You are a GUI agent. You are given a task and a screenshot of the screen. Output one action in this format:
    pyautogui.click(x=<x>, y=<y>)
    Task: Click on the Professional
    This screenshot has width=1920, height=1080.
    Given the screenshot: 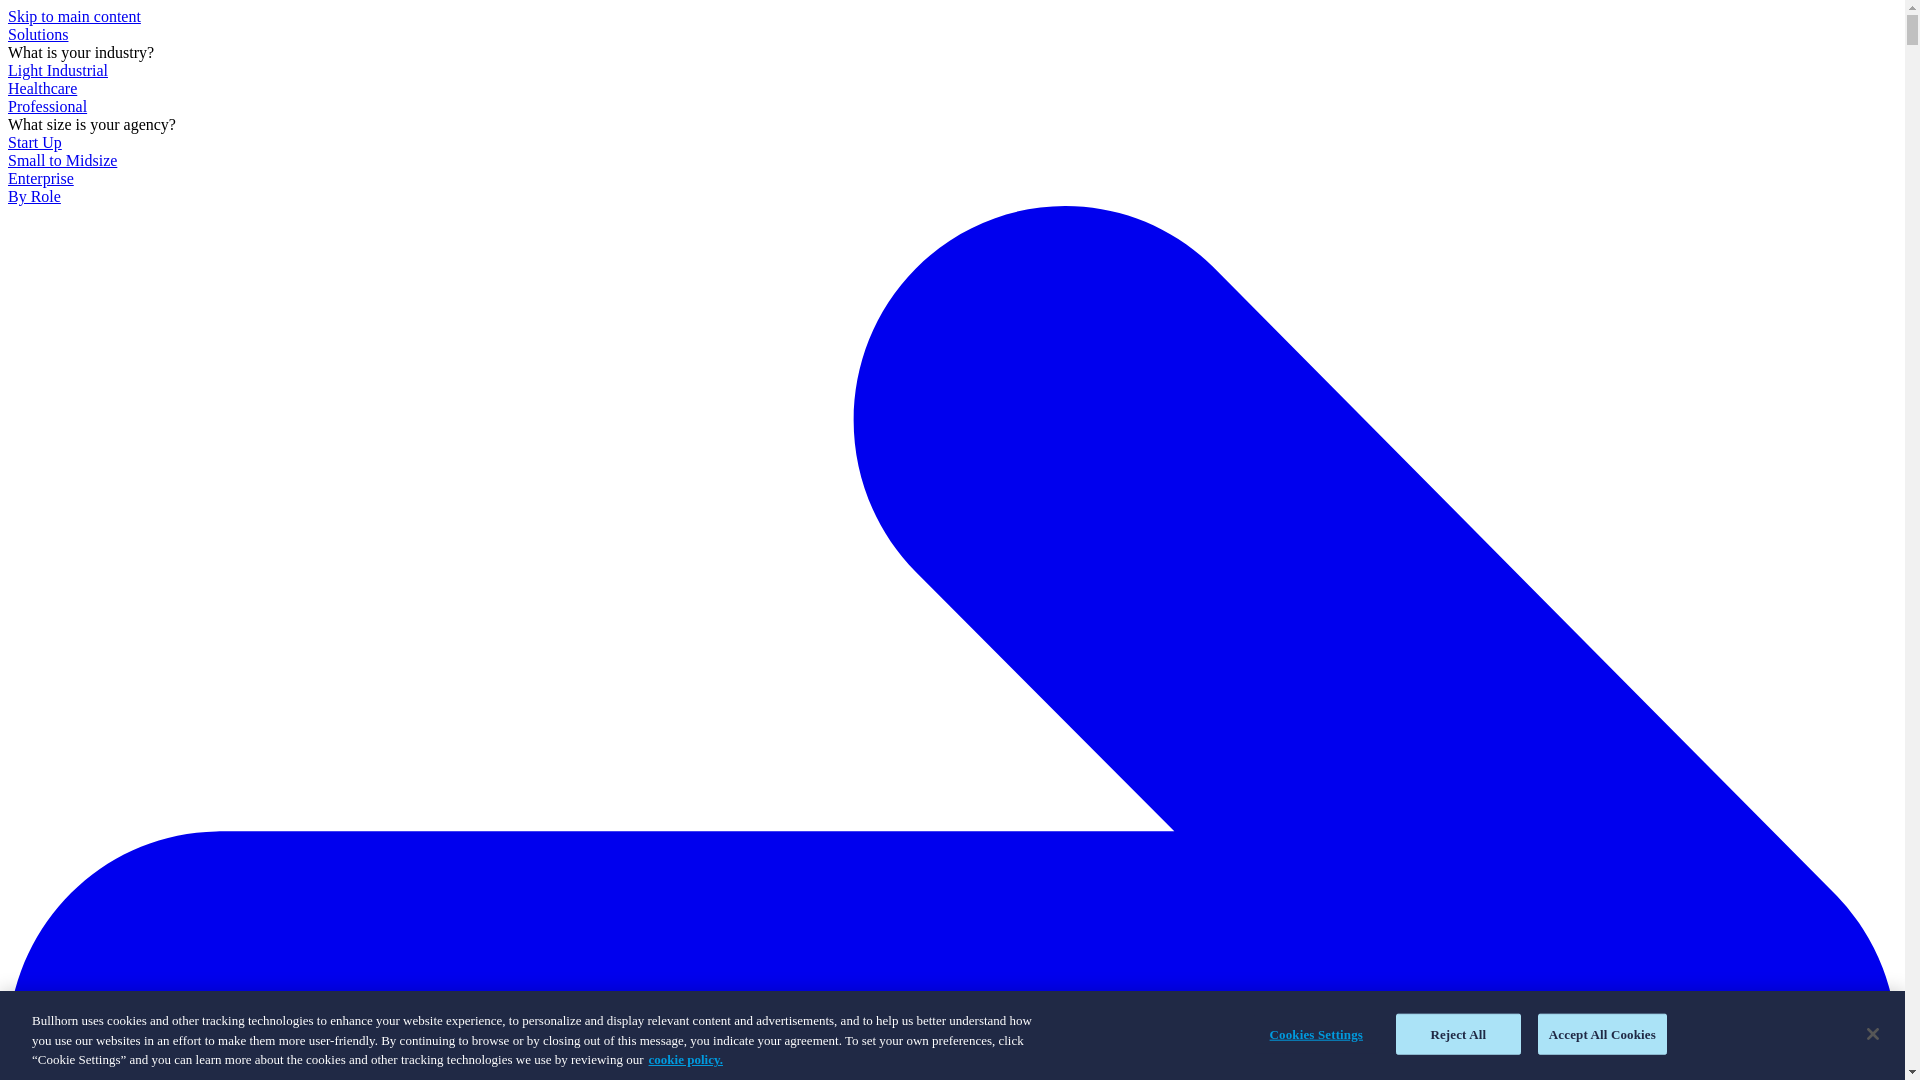 What is the action you would take?
    pyautogui.click(x=46, y=106)
    